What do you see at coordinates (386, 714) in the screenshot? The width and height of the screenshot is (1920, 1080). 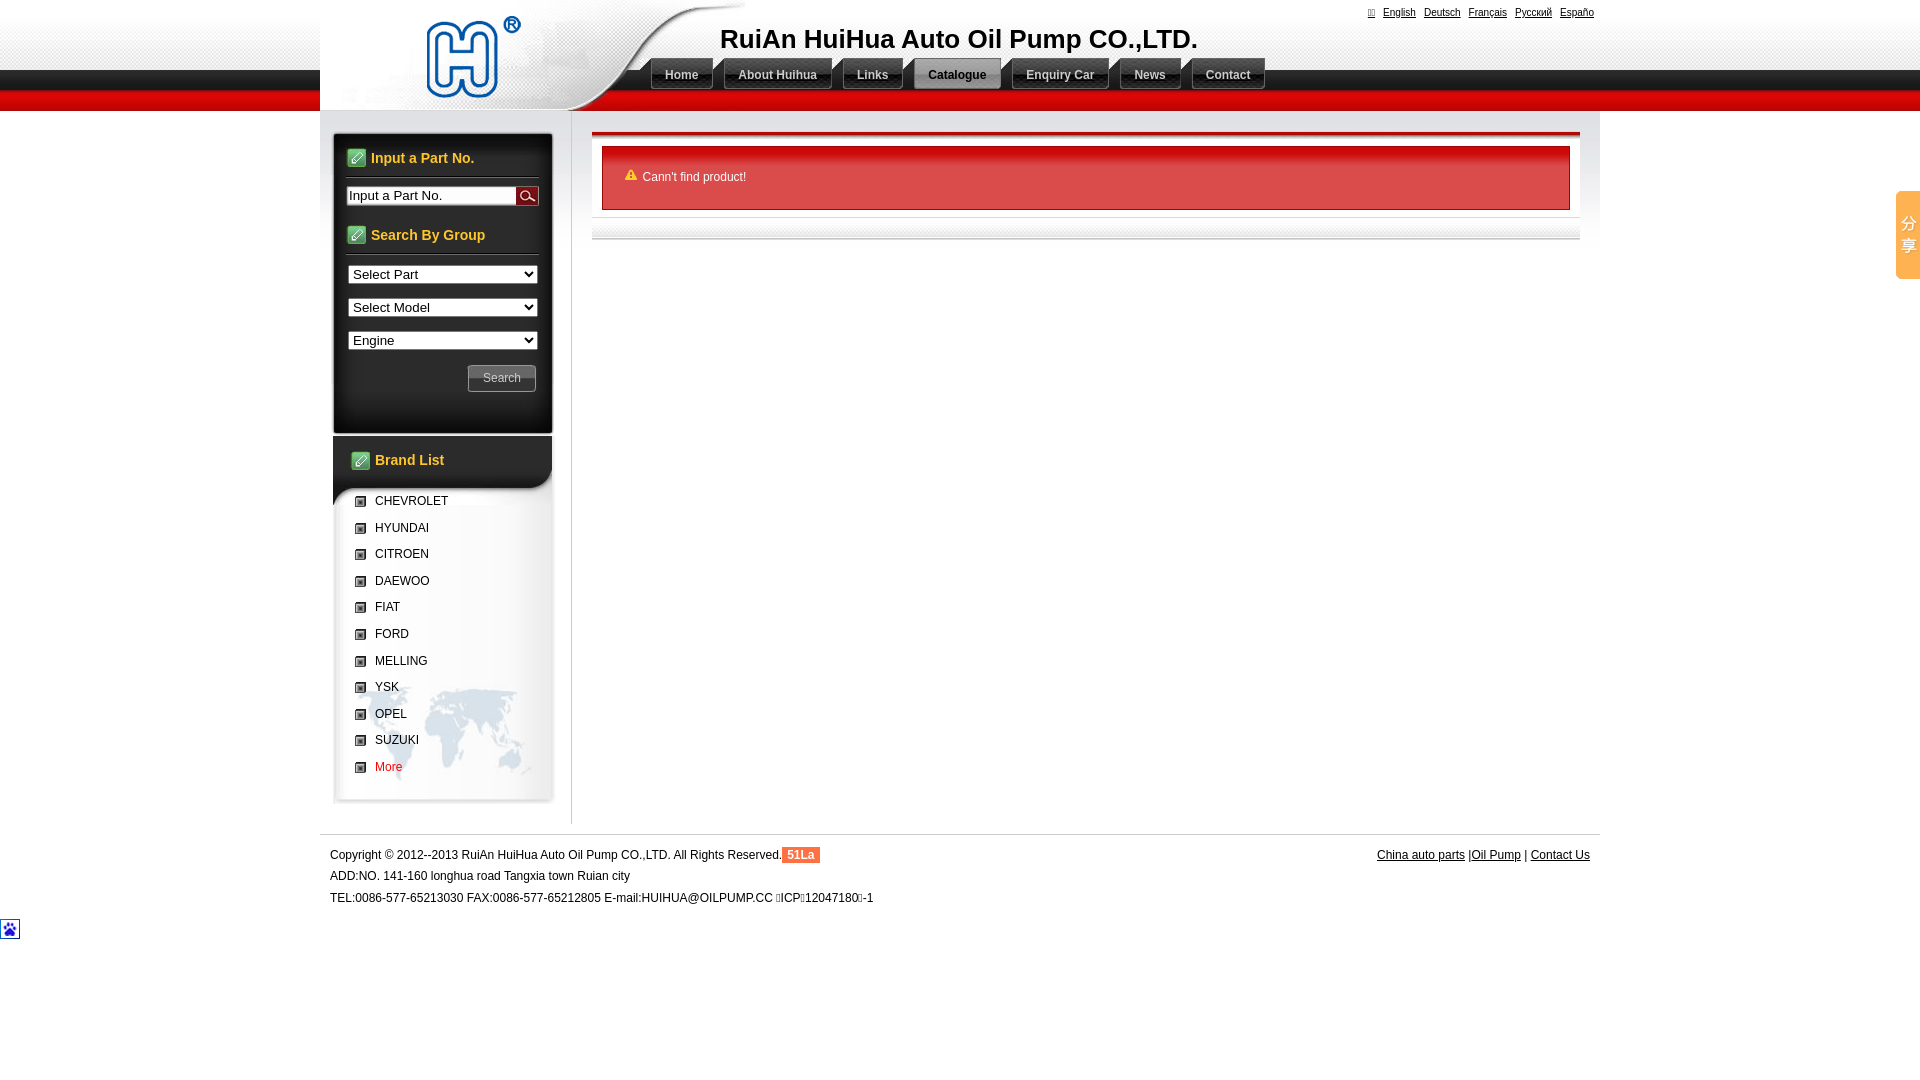 I see `OPEL` at bounding box center [386, 714].